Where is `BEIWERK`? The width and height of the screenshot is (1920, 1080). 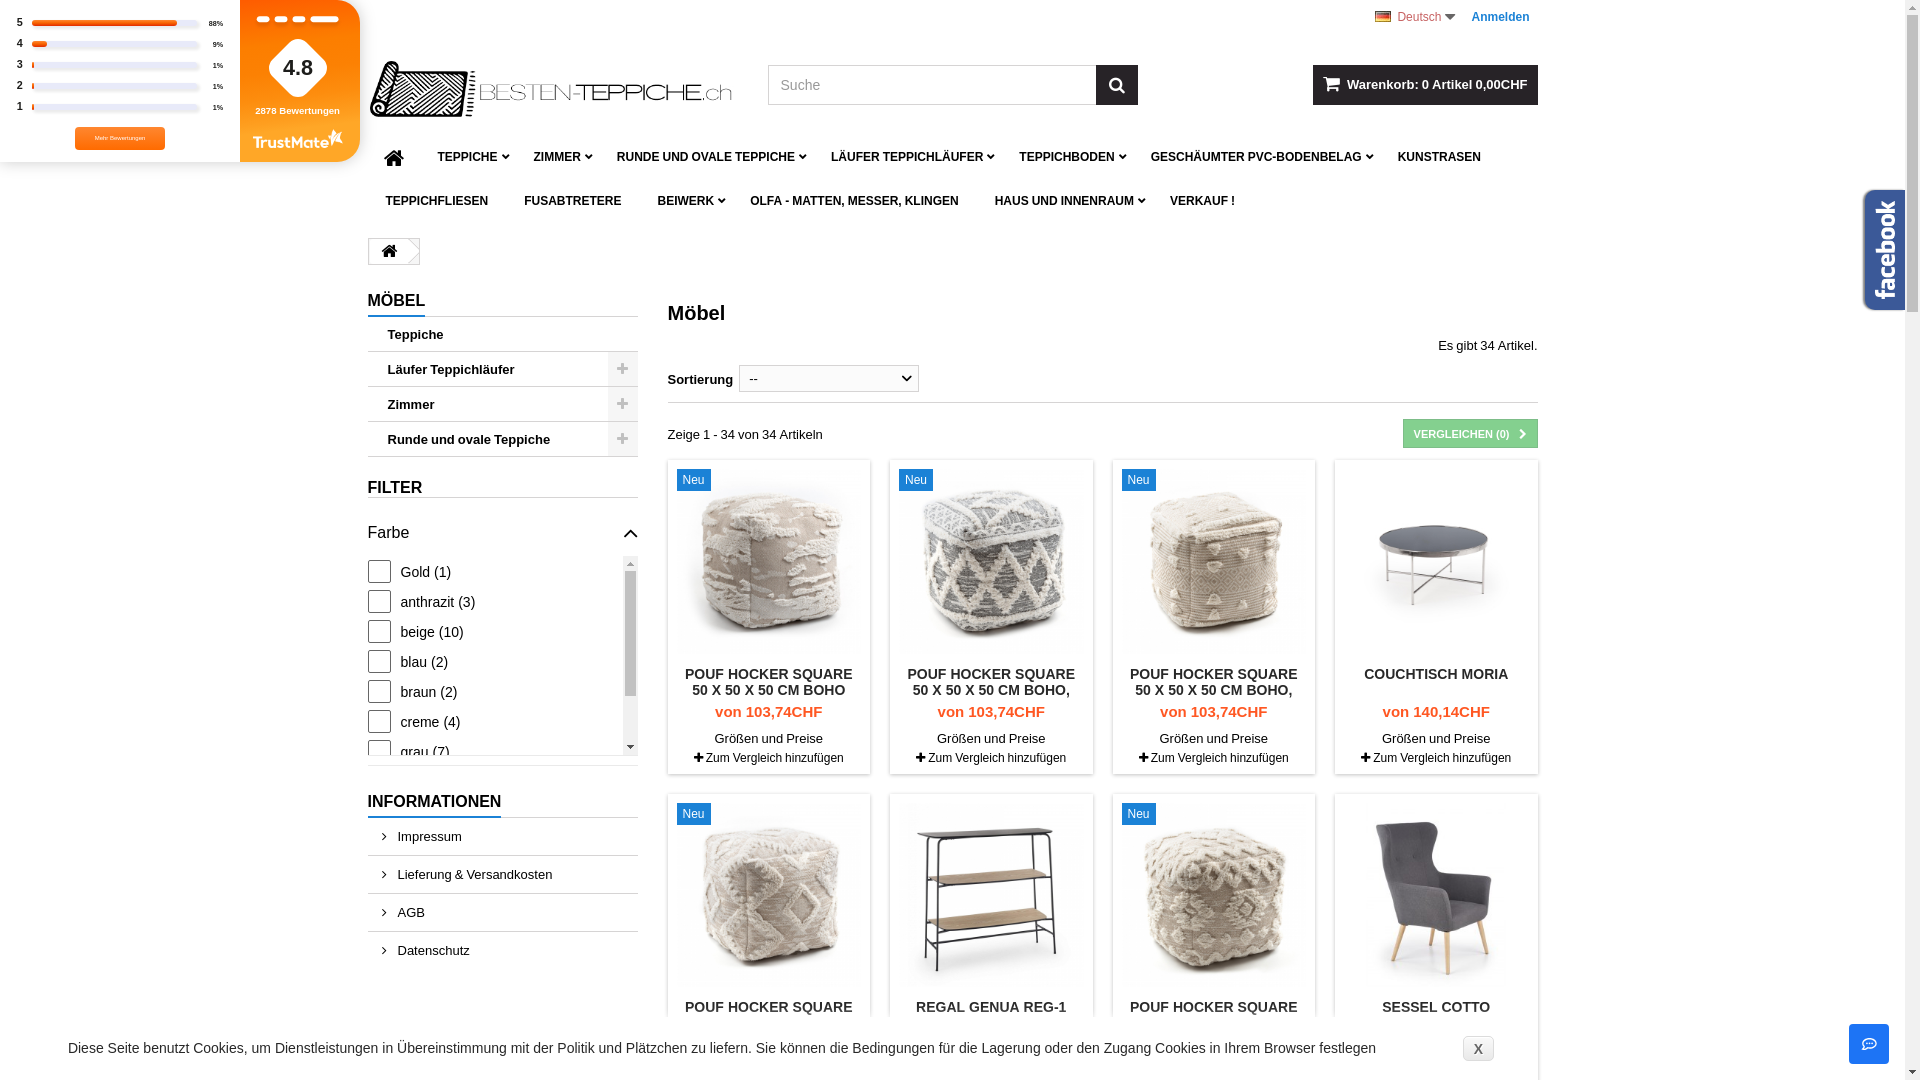 BEIWERK is located at coordinates (686, 201).